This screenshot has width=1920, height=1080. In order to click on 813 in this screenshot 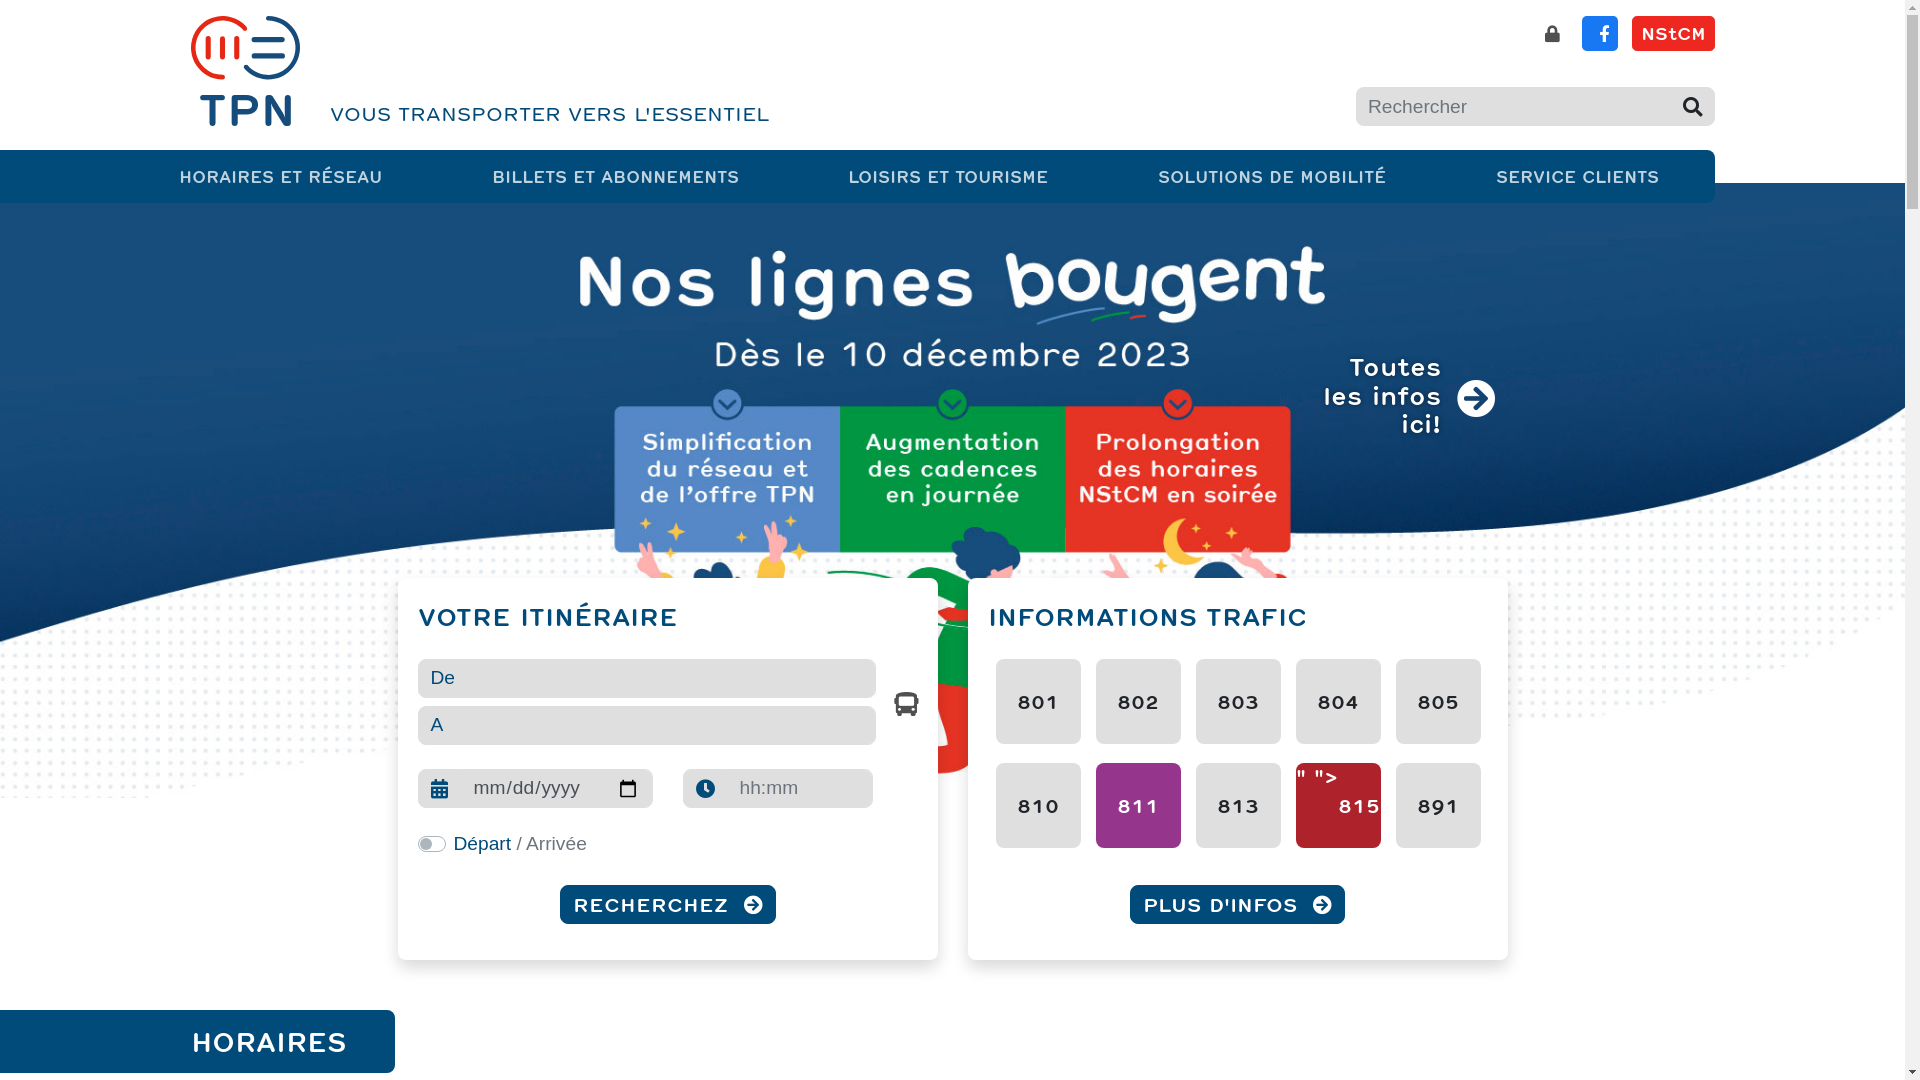, I will do `click(1238, 806)`.